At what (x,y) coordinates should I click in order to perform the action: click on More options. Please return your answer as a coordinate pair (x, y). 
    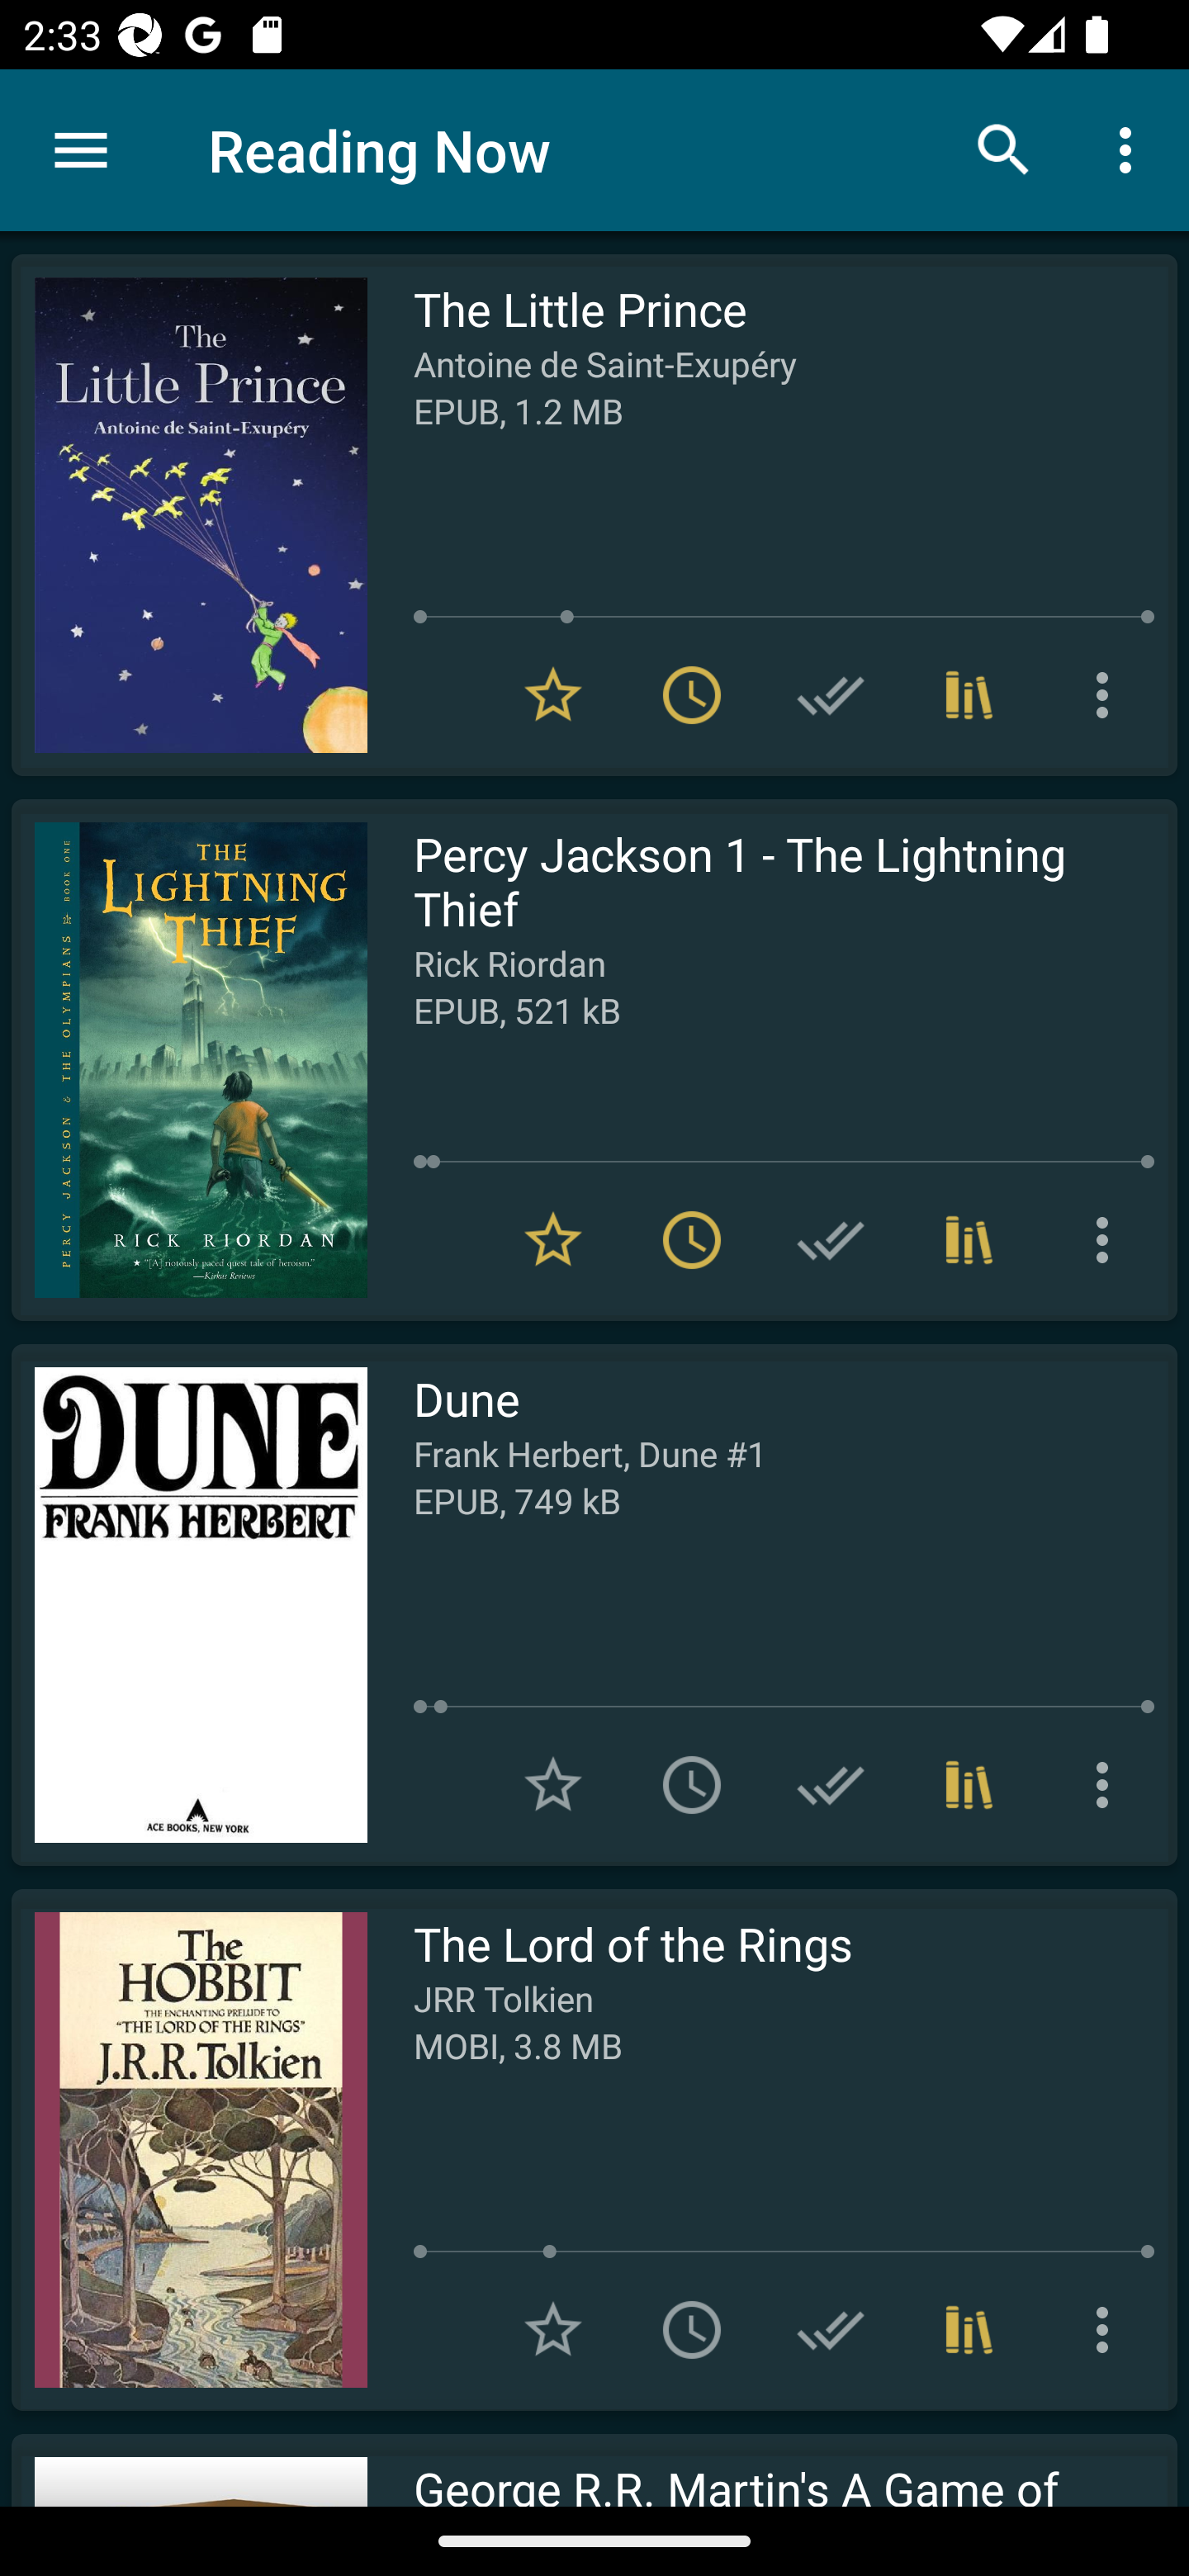
    Looking at the image, I should click on (1131, 149).